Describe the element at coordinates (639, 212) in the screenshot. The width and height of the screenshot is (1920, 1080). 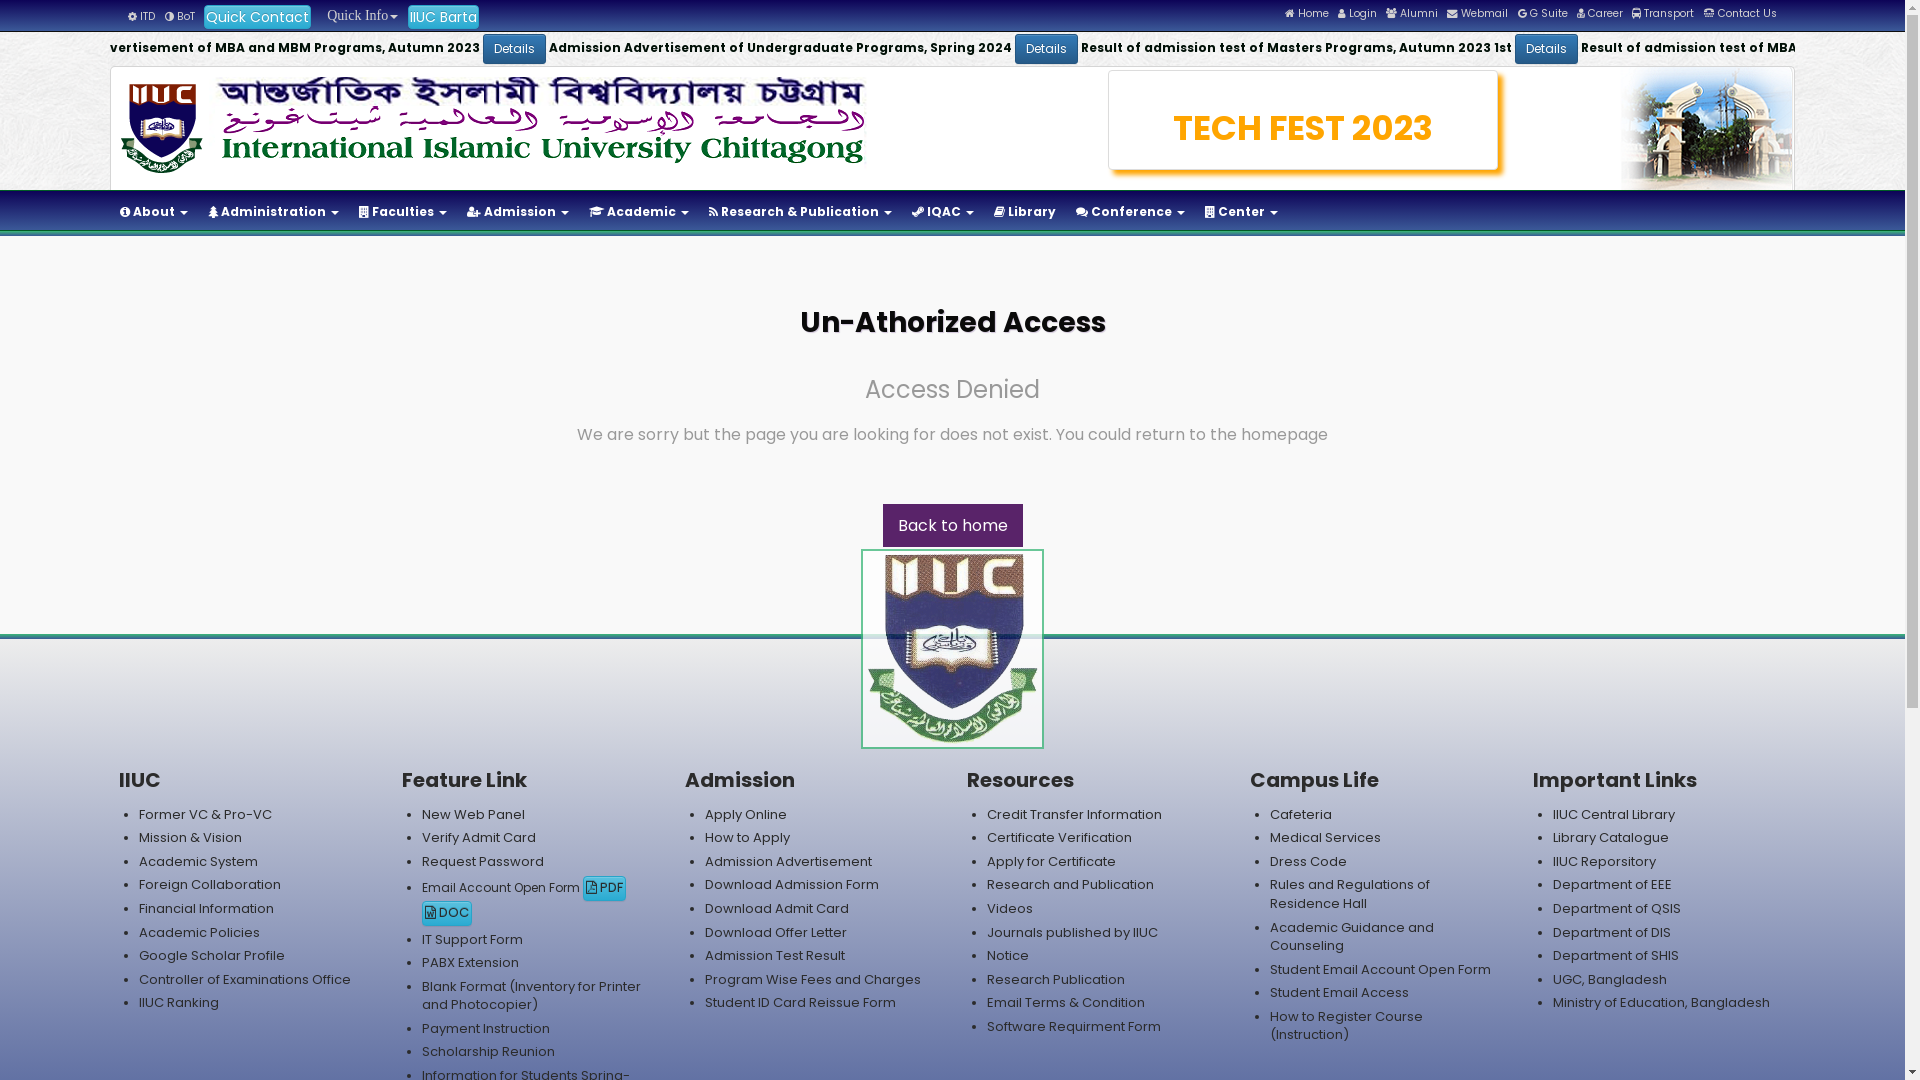
I see `Academic` at that location.